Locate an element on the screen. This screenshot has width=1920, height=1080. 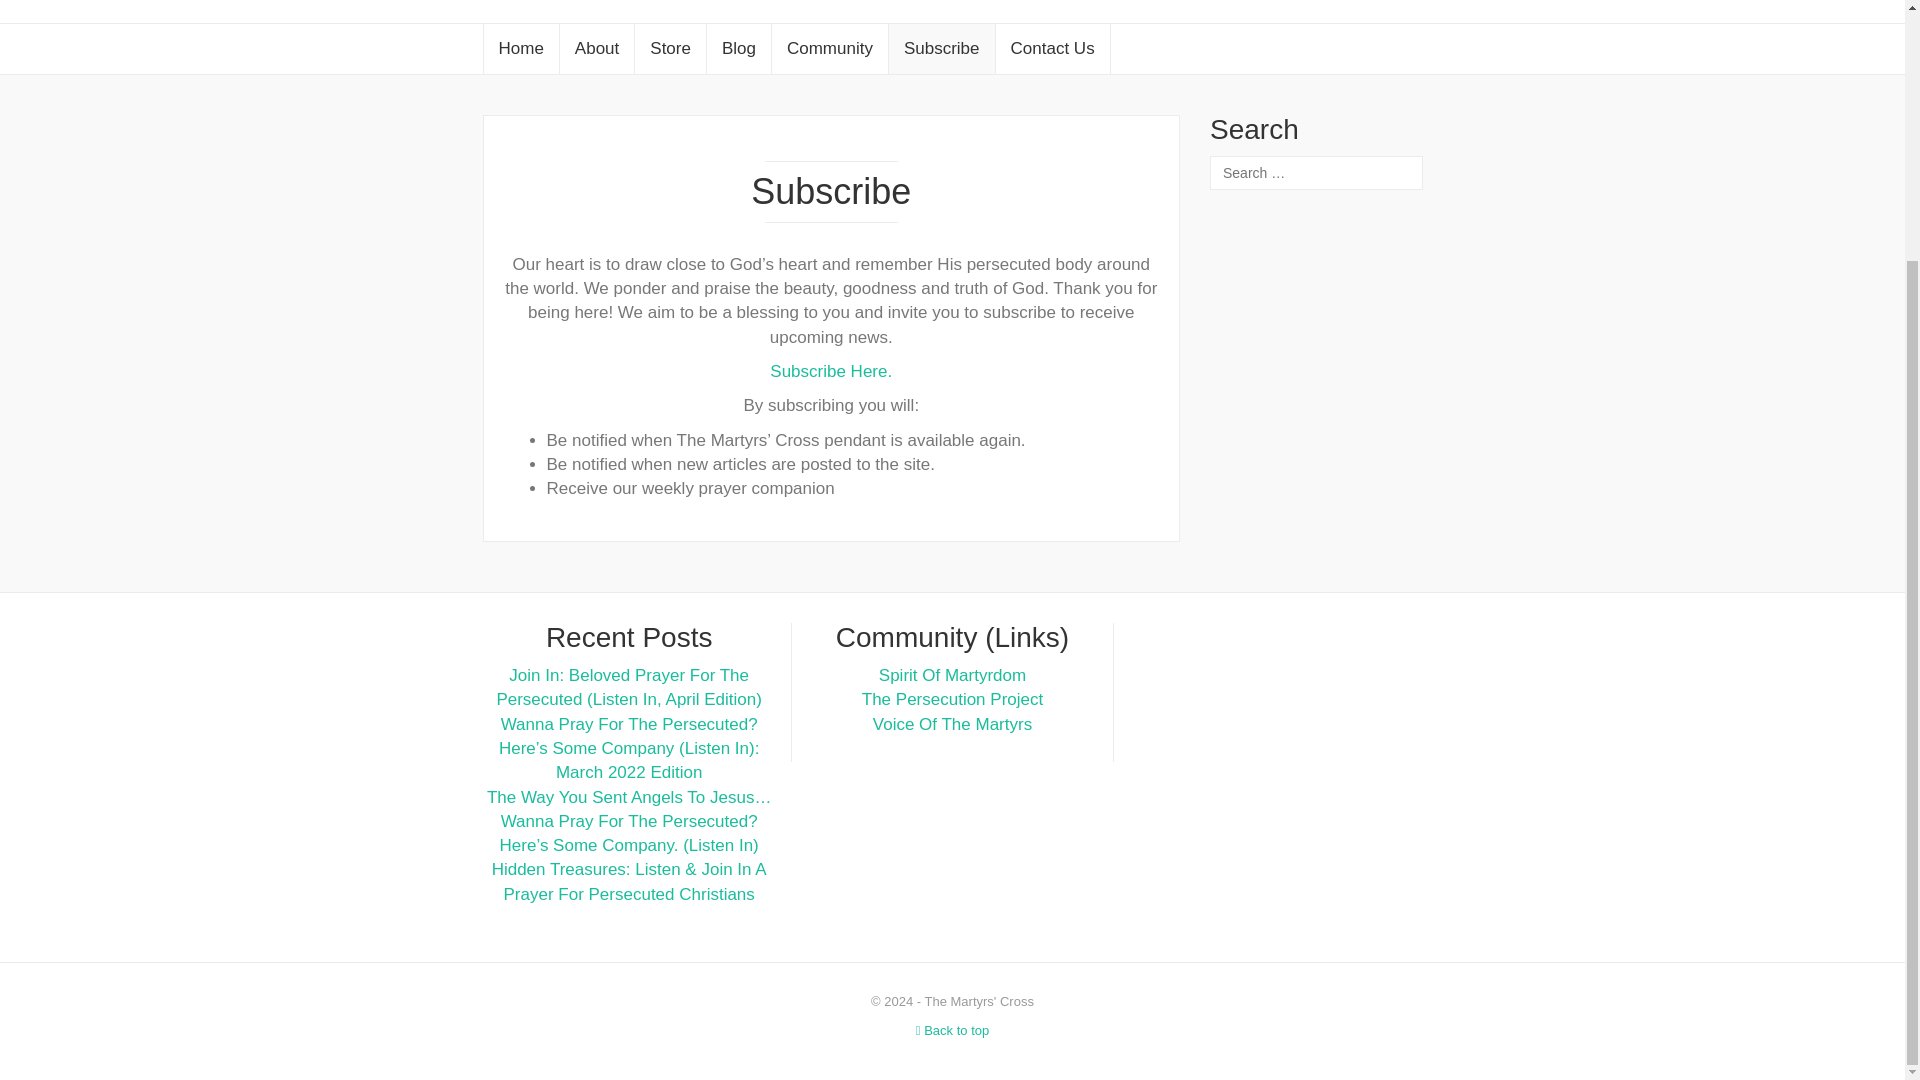
About is located at coordinates (596, 48).